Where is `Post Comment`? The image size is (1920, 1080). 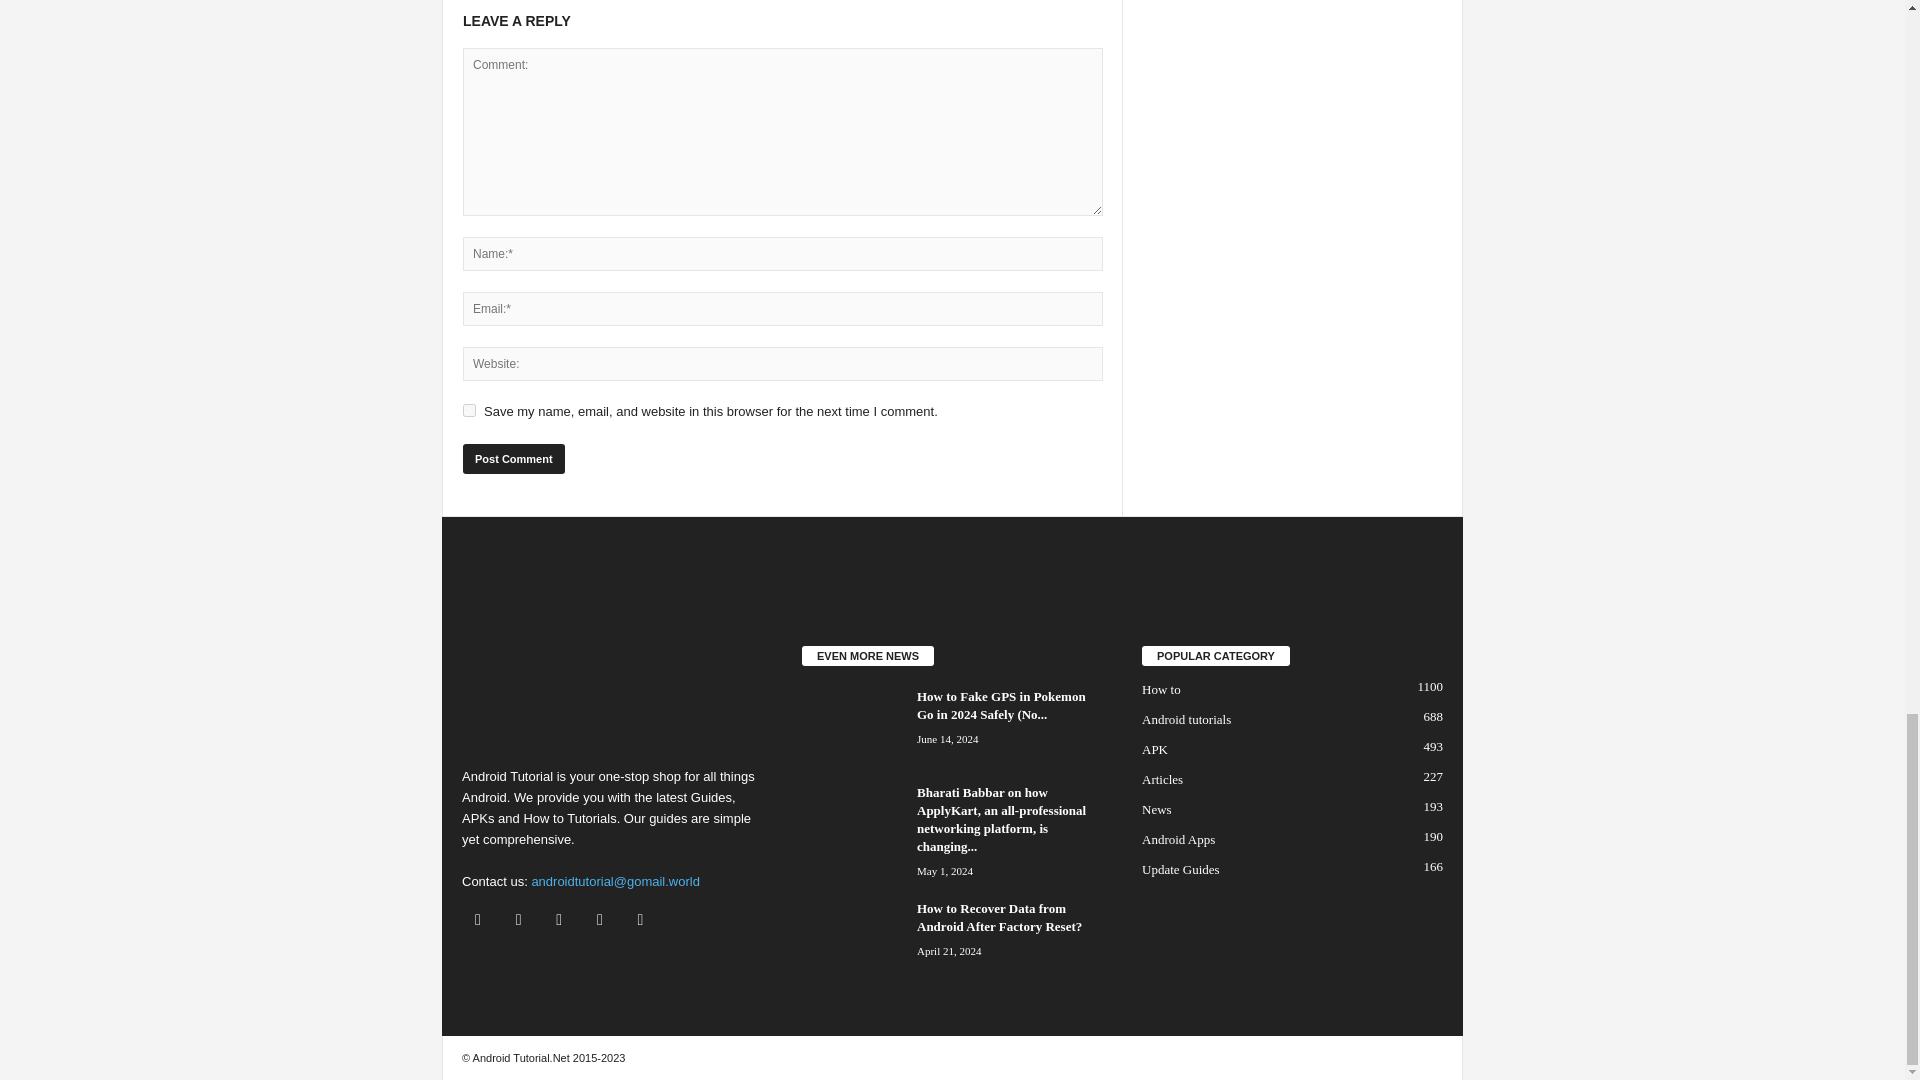
Post Comment is located at coordinates (513, 458).